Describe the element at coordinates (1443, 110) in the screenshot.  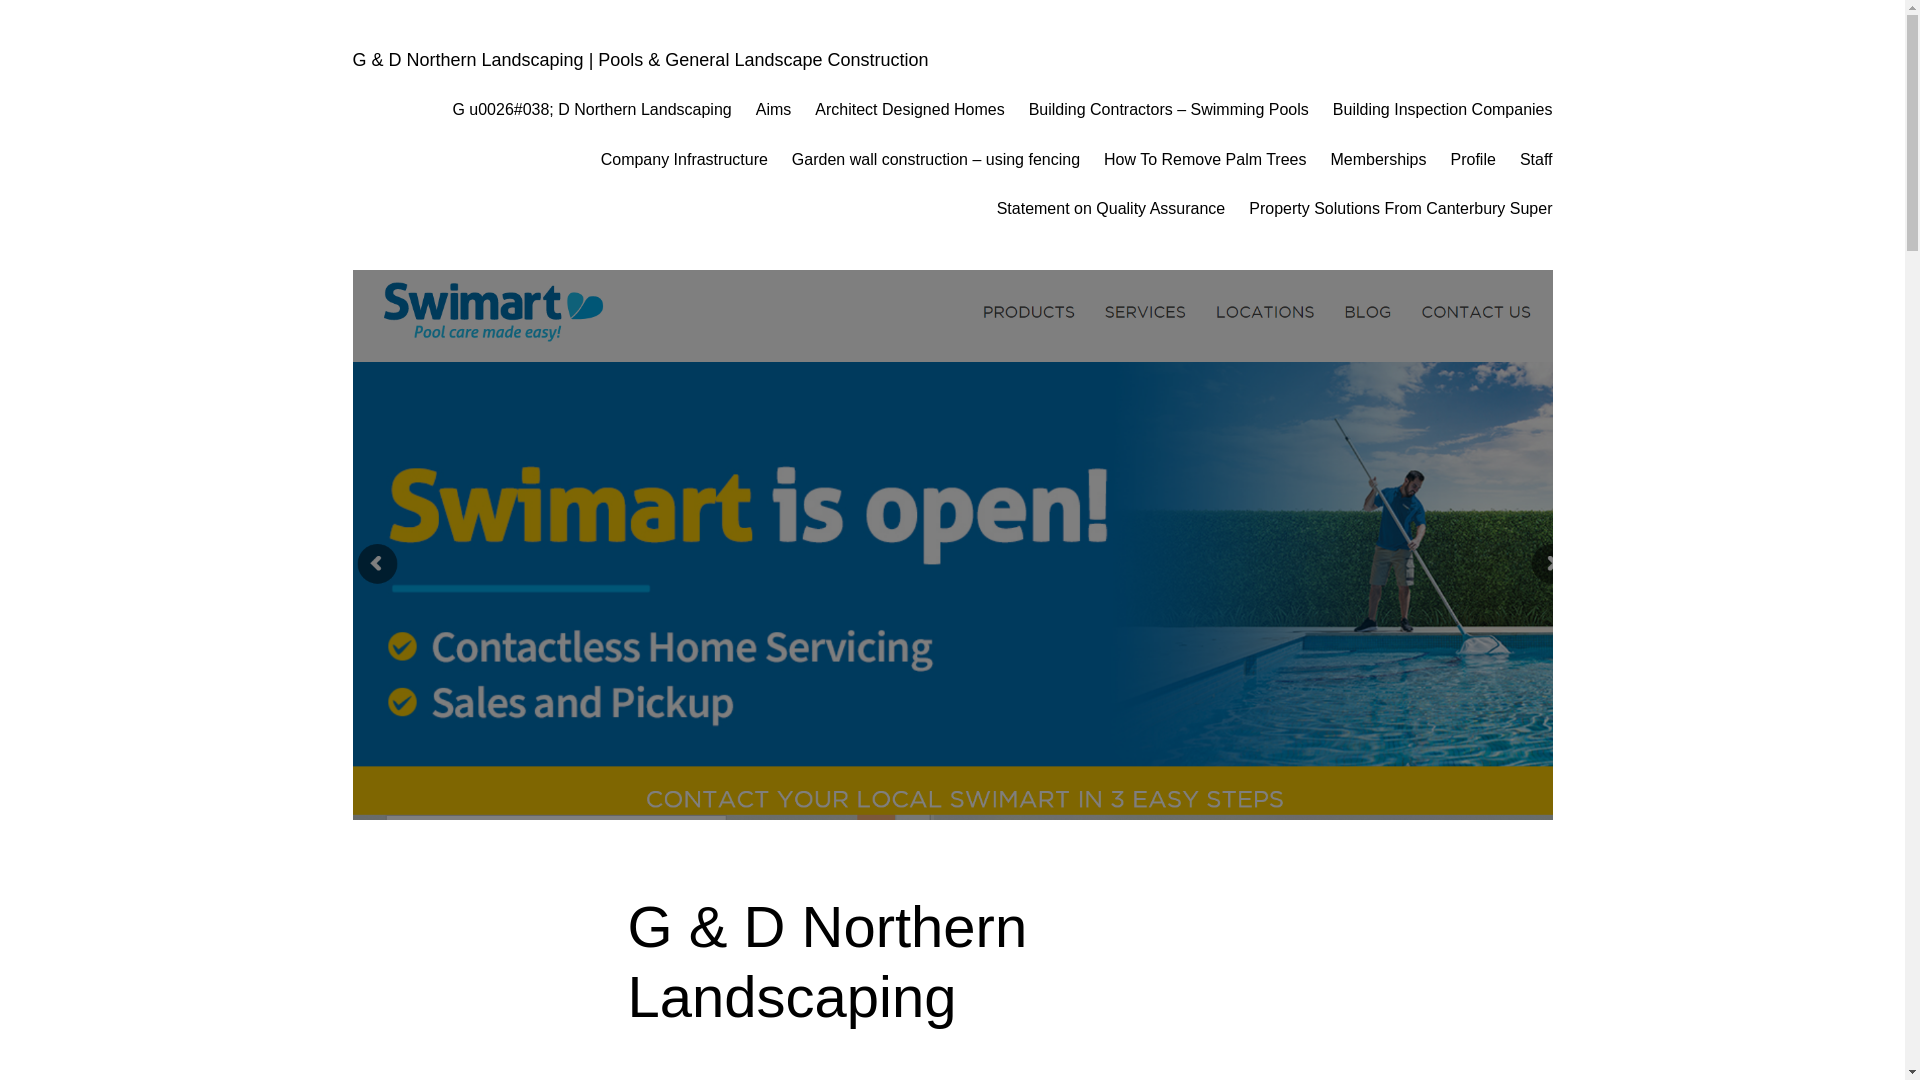
I see `Building Inspection Companies` at that location.